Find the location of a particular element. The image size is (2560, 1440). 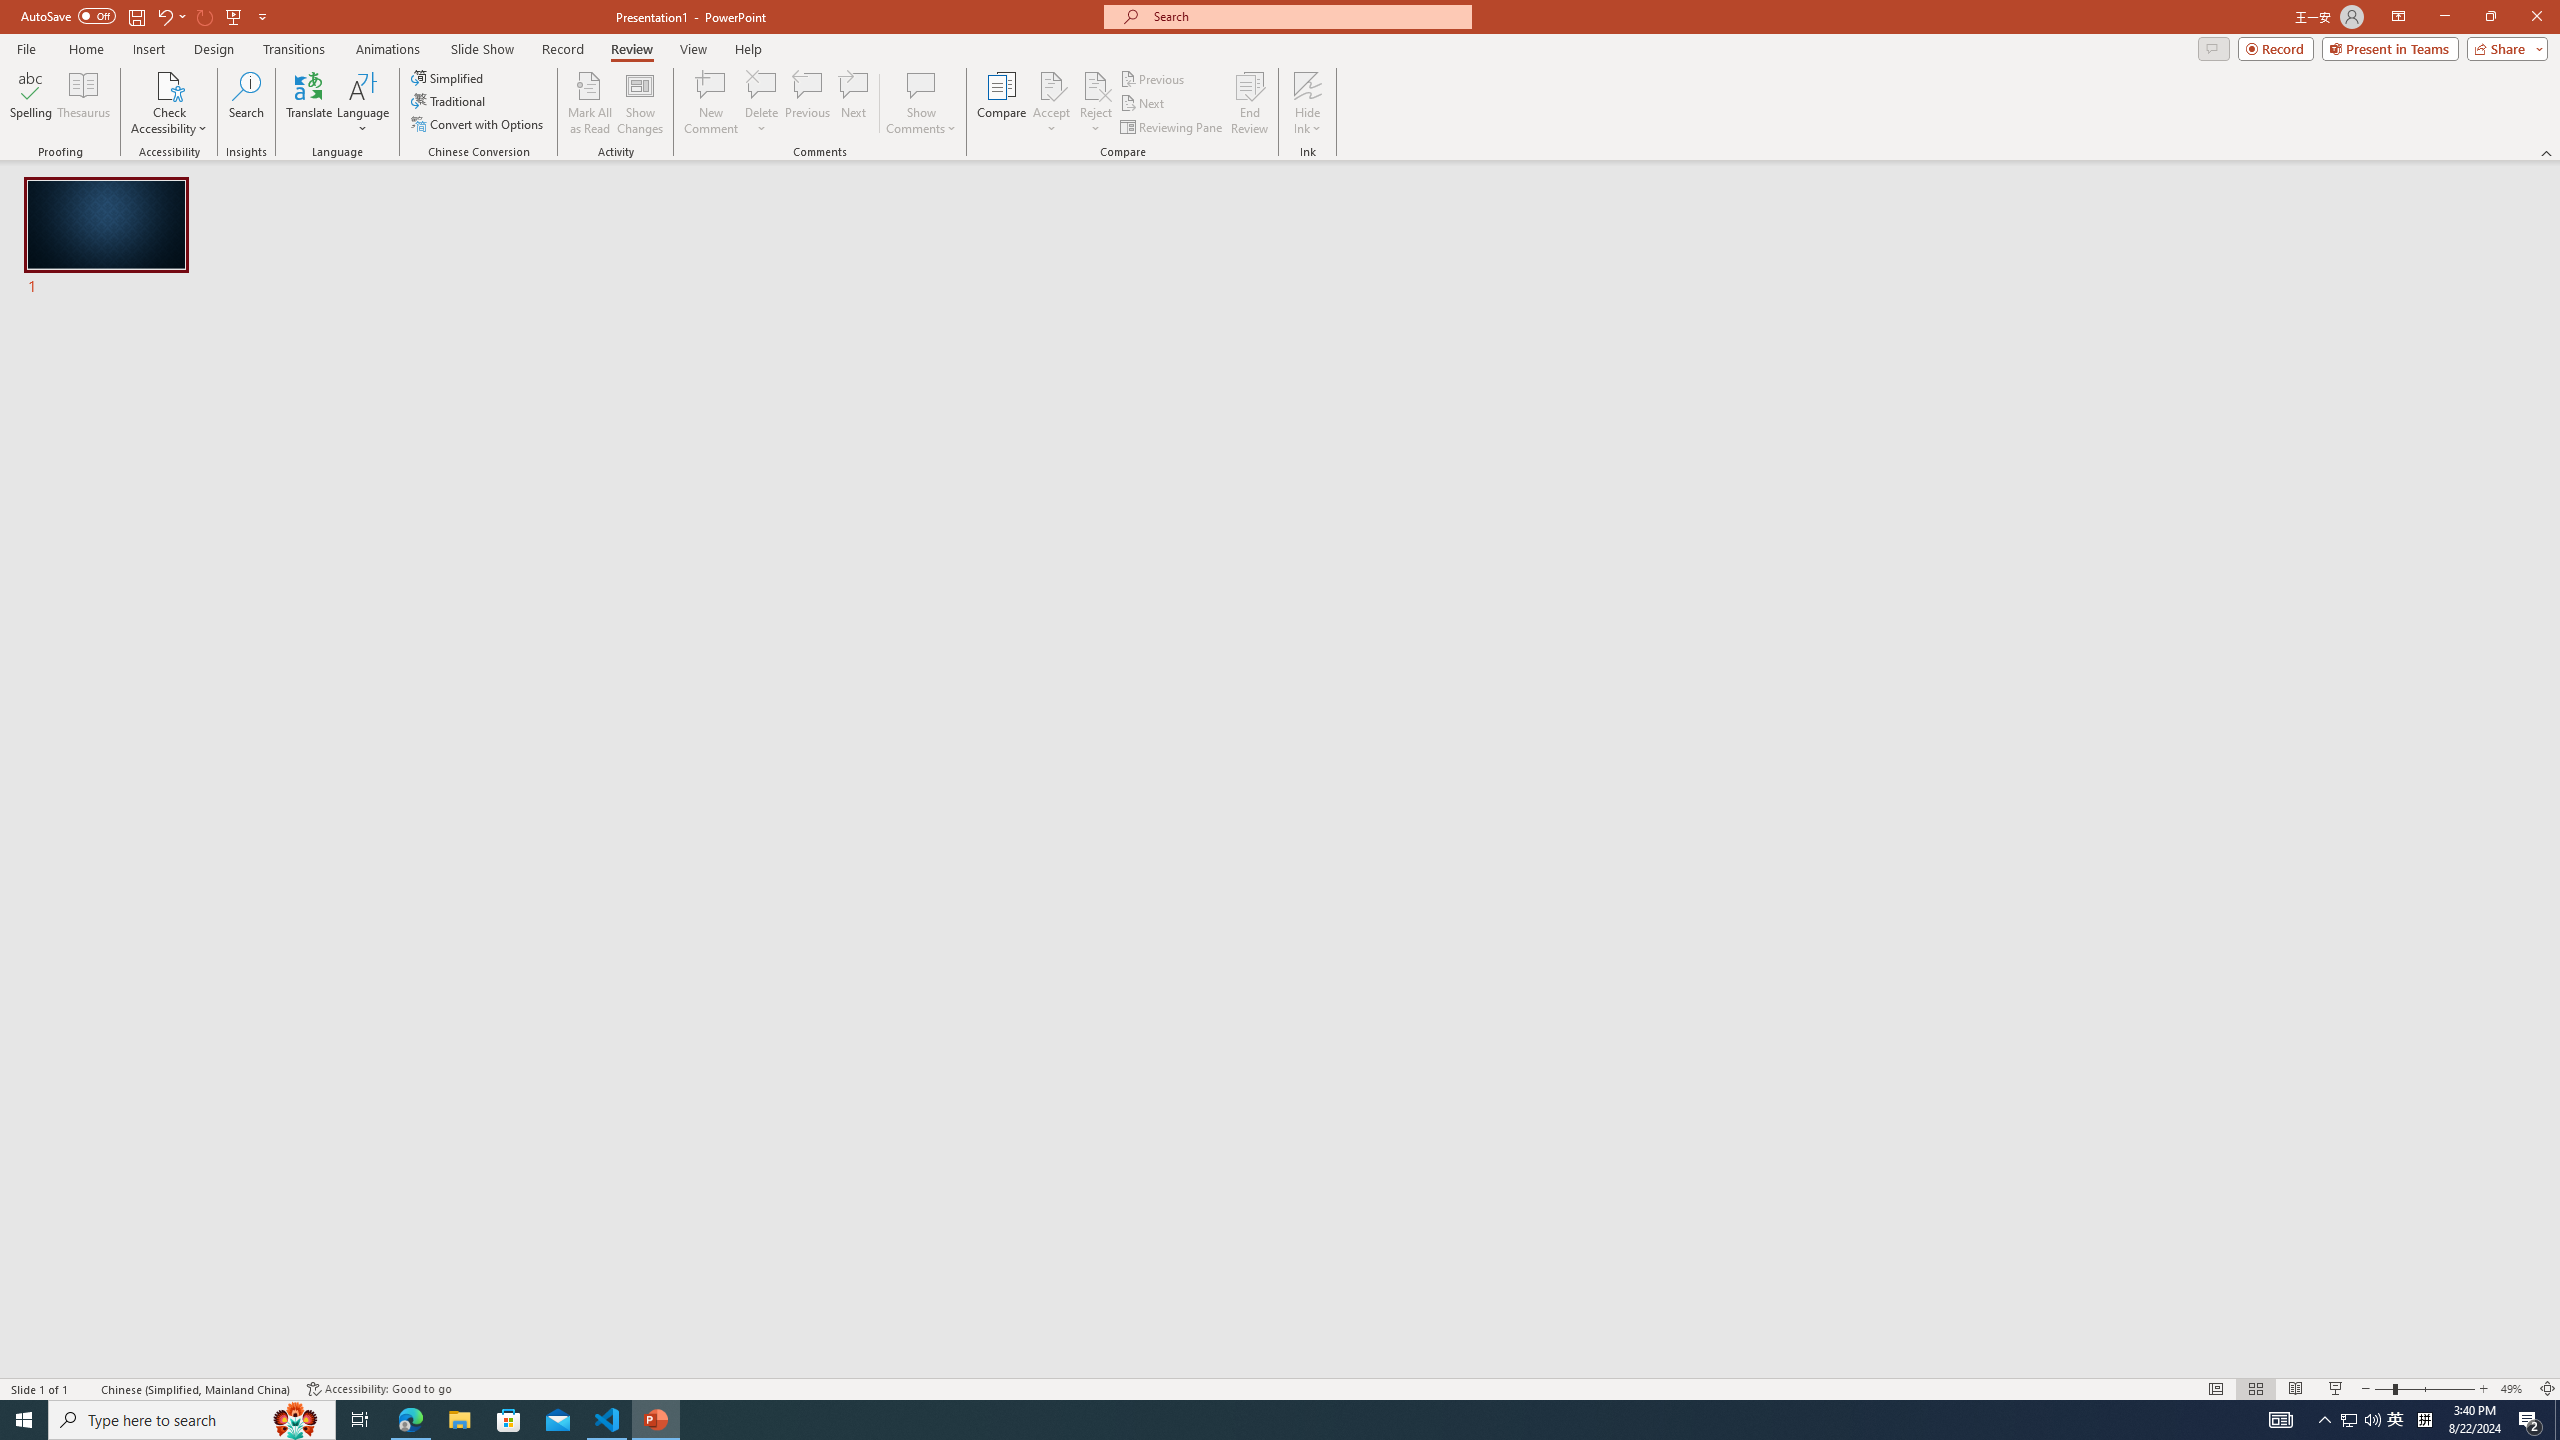

Show Changes is located at coordinates (640, 103).